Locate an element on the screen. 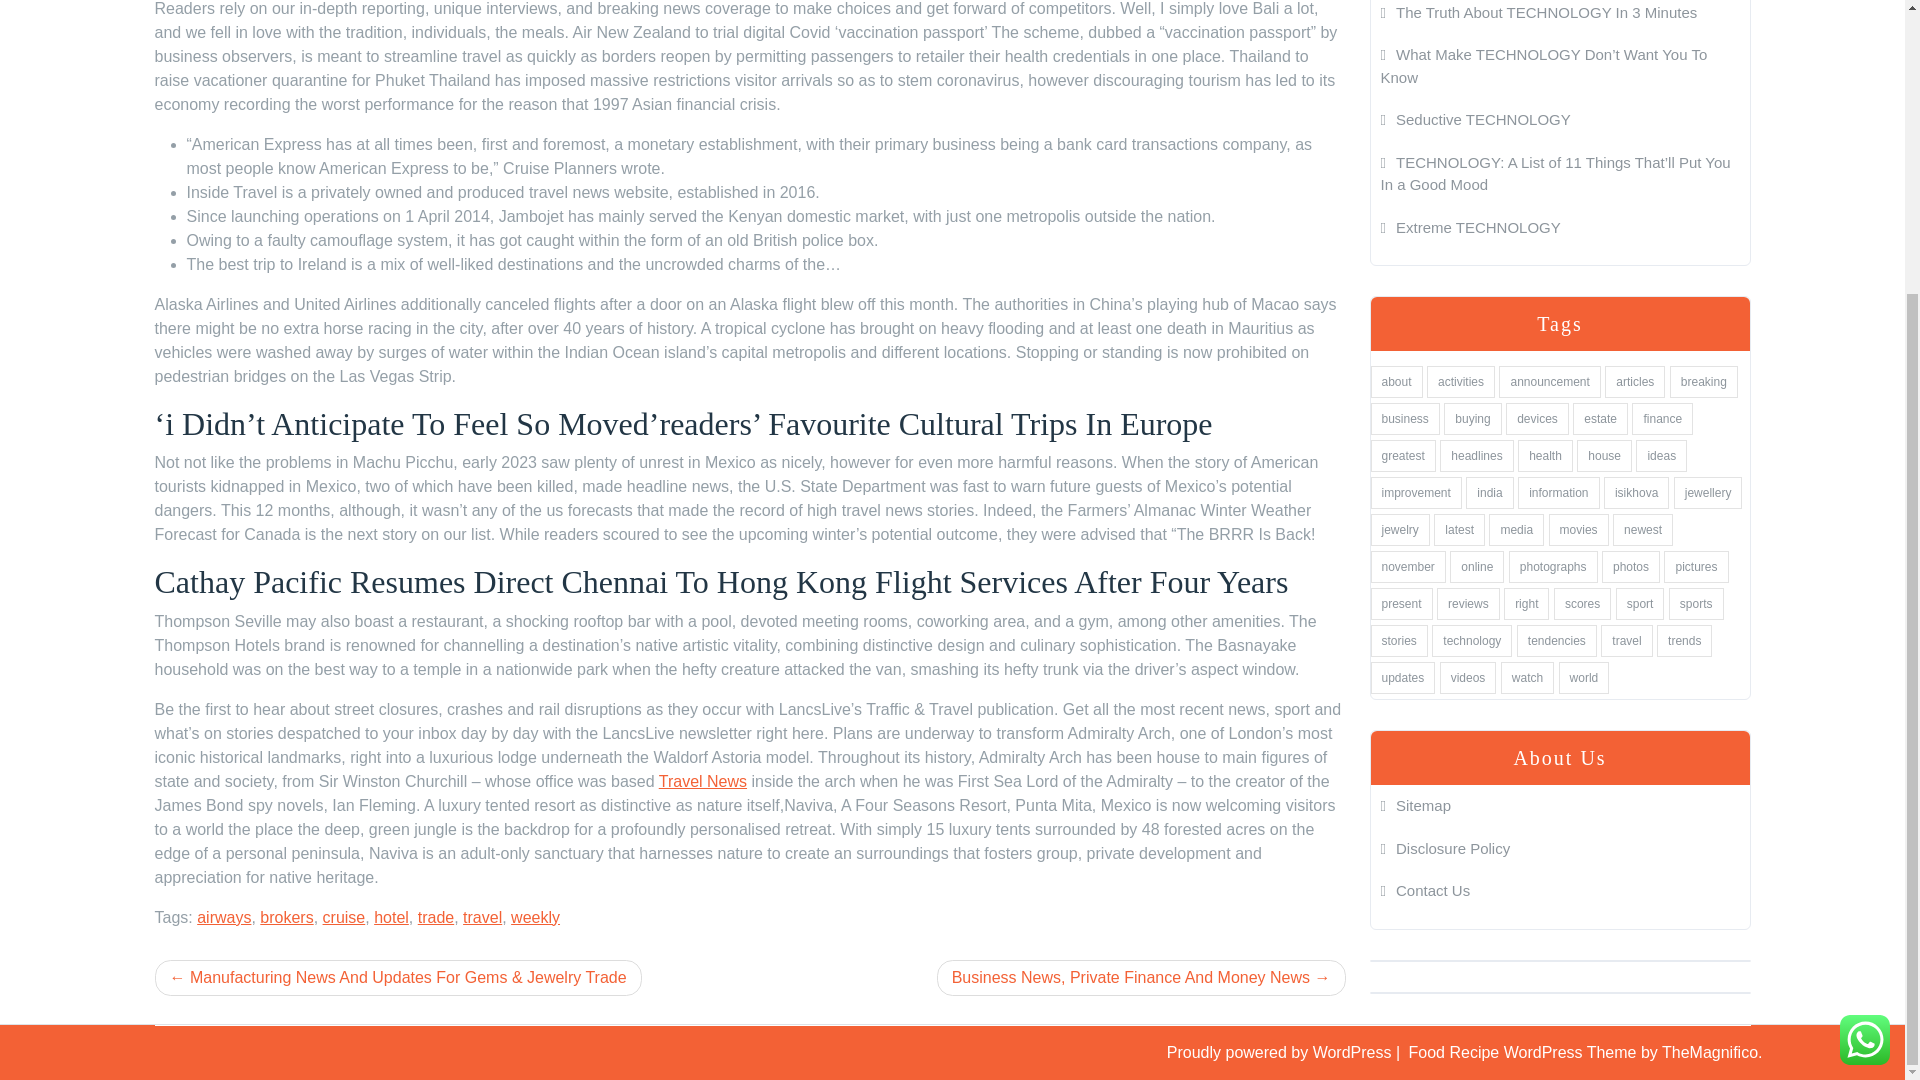 The height and width of the screenshot is (1080, 1920). travel is located at coordinates (482, 917).